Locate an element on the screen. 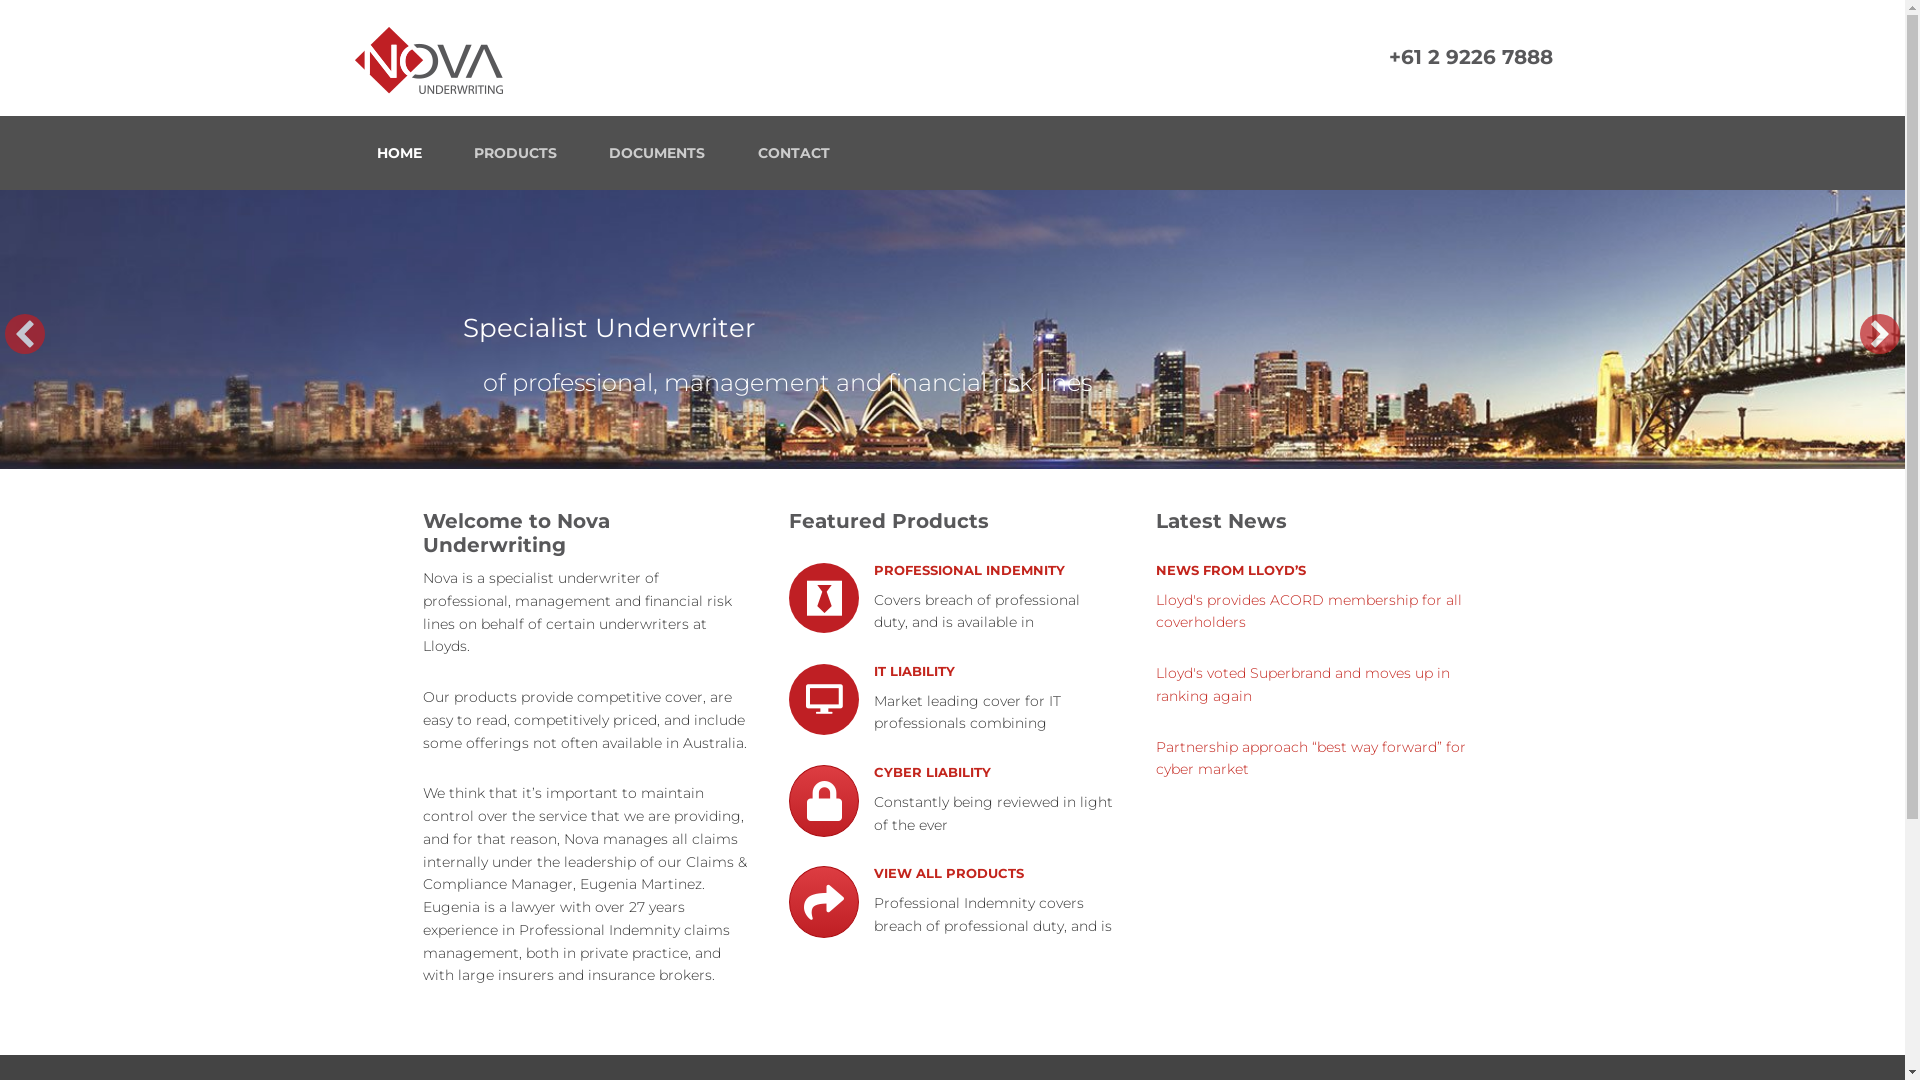 Image resolution: width=1920 pixels, height=1080 pixels. PRODUCTS is located at coordinates (516, 153).